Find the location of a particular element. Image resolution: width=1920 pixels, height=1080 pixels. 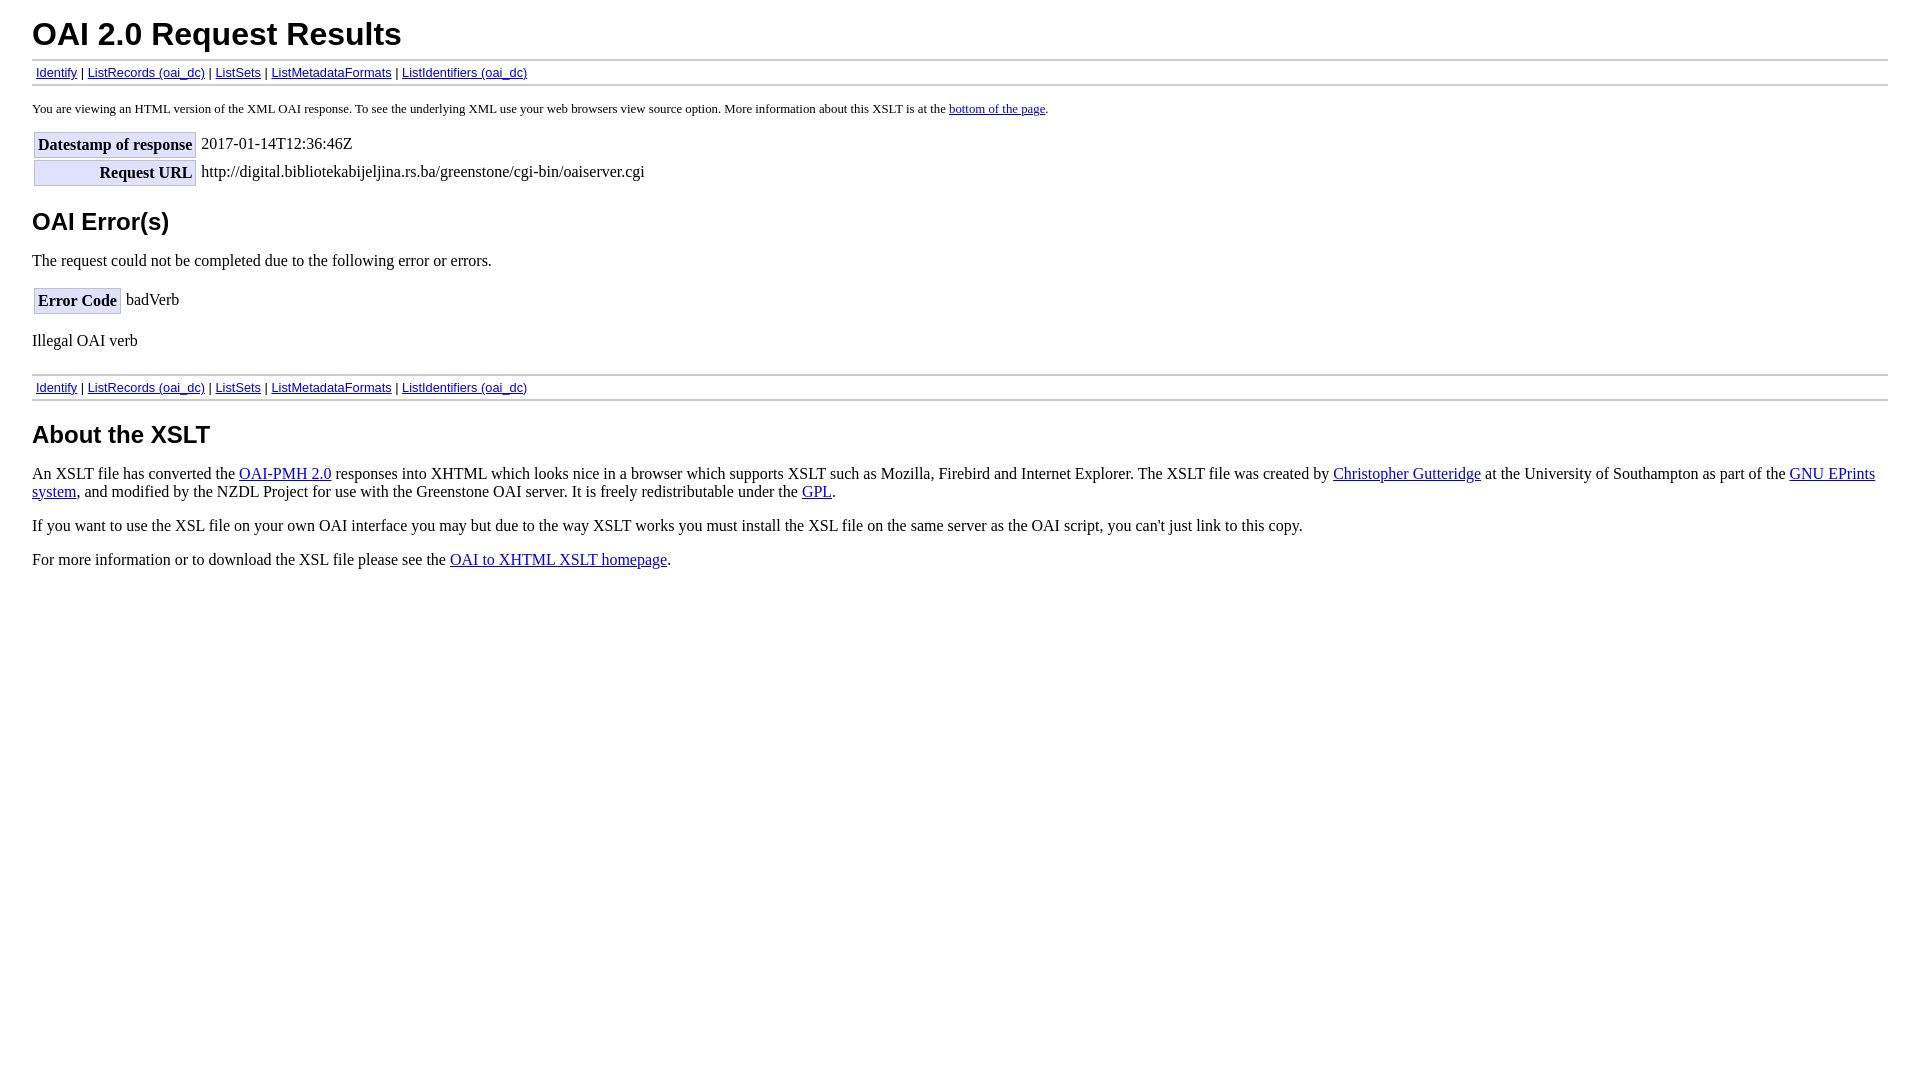

About the XSLT is located at coordinates (121, 434).